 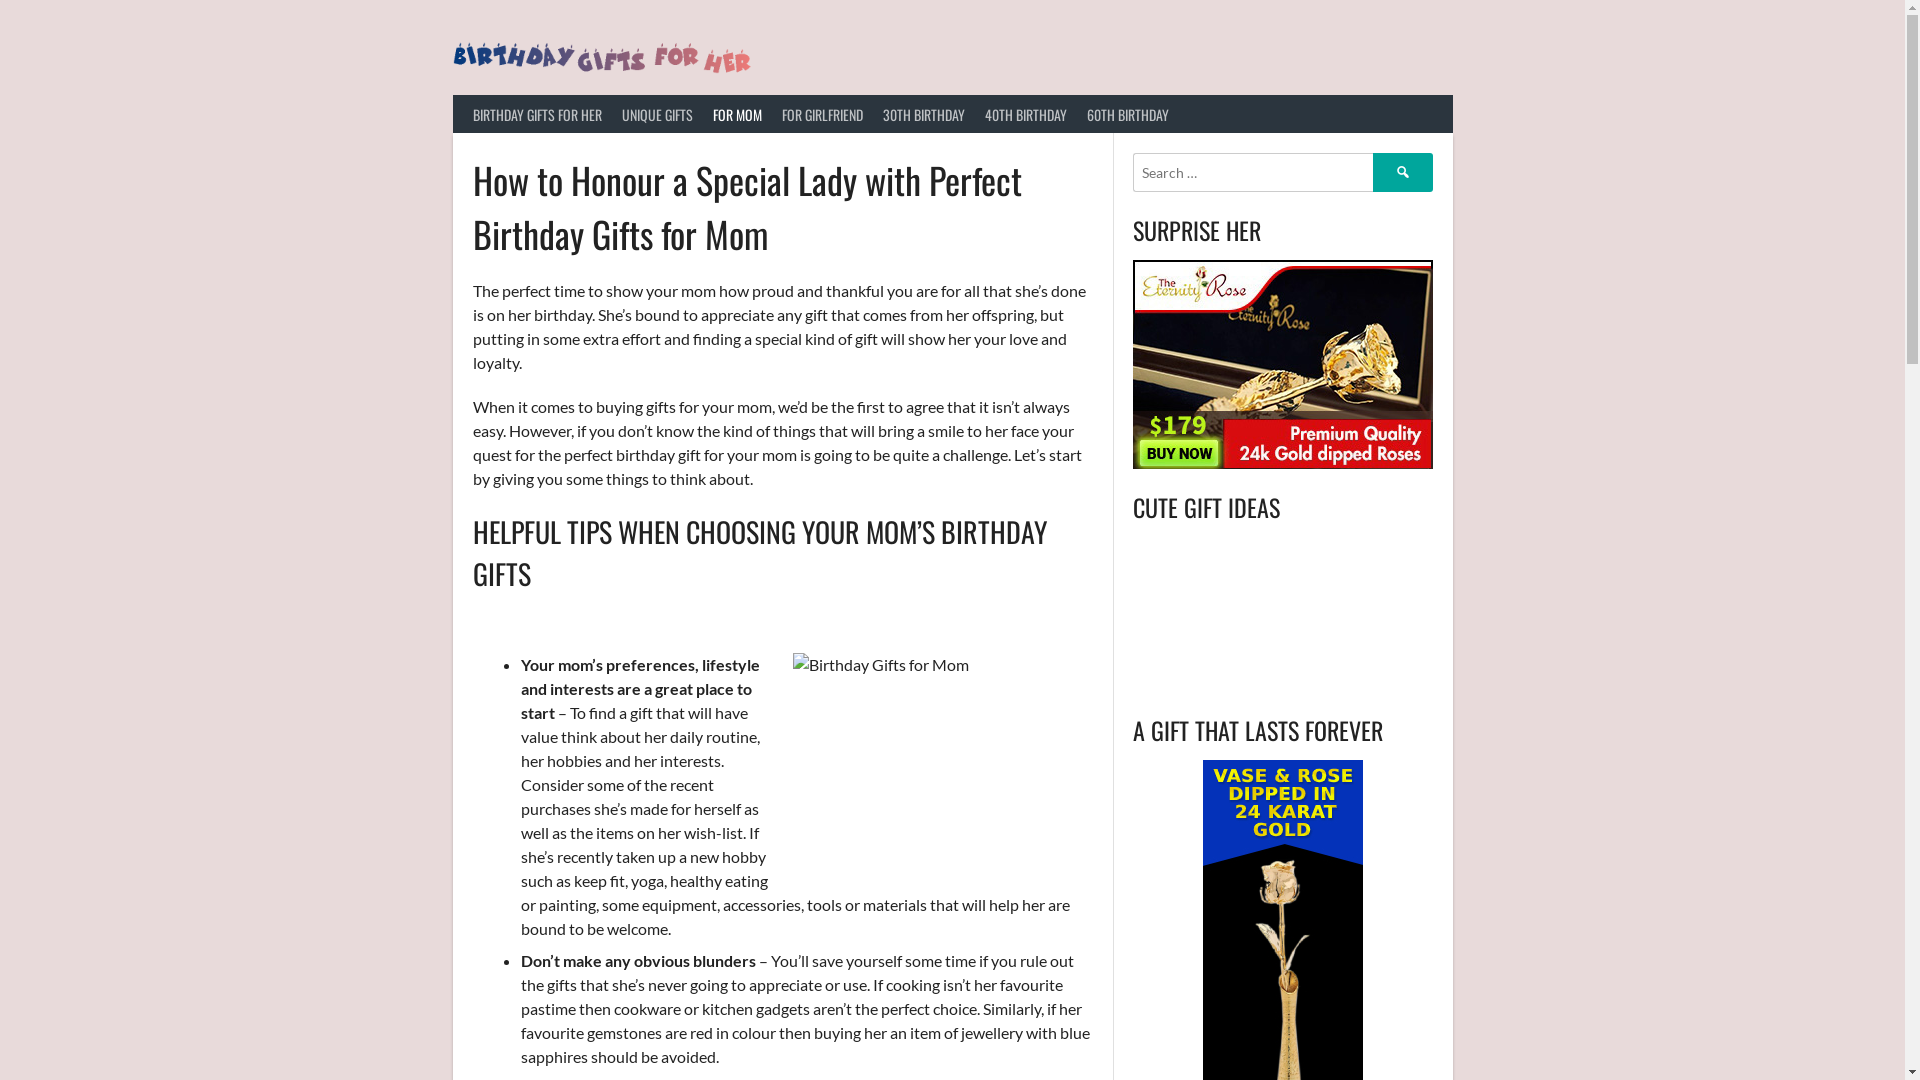 What do you see at coordinates (923, 114) in the screenshot?
I see `30TH BIRTHDAY` at bounding box center [923, 114].